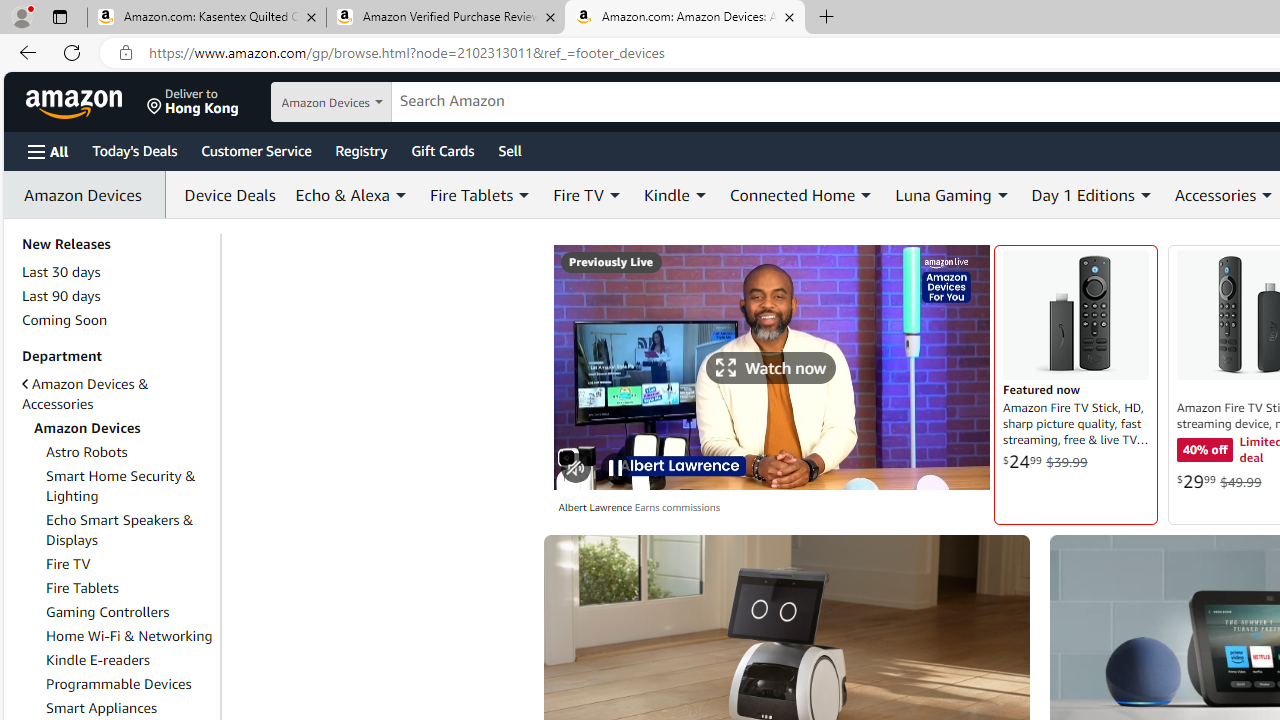 The image size is (1280, 720). I want to click on Echo & Alexa, so click(342, 194).